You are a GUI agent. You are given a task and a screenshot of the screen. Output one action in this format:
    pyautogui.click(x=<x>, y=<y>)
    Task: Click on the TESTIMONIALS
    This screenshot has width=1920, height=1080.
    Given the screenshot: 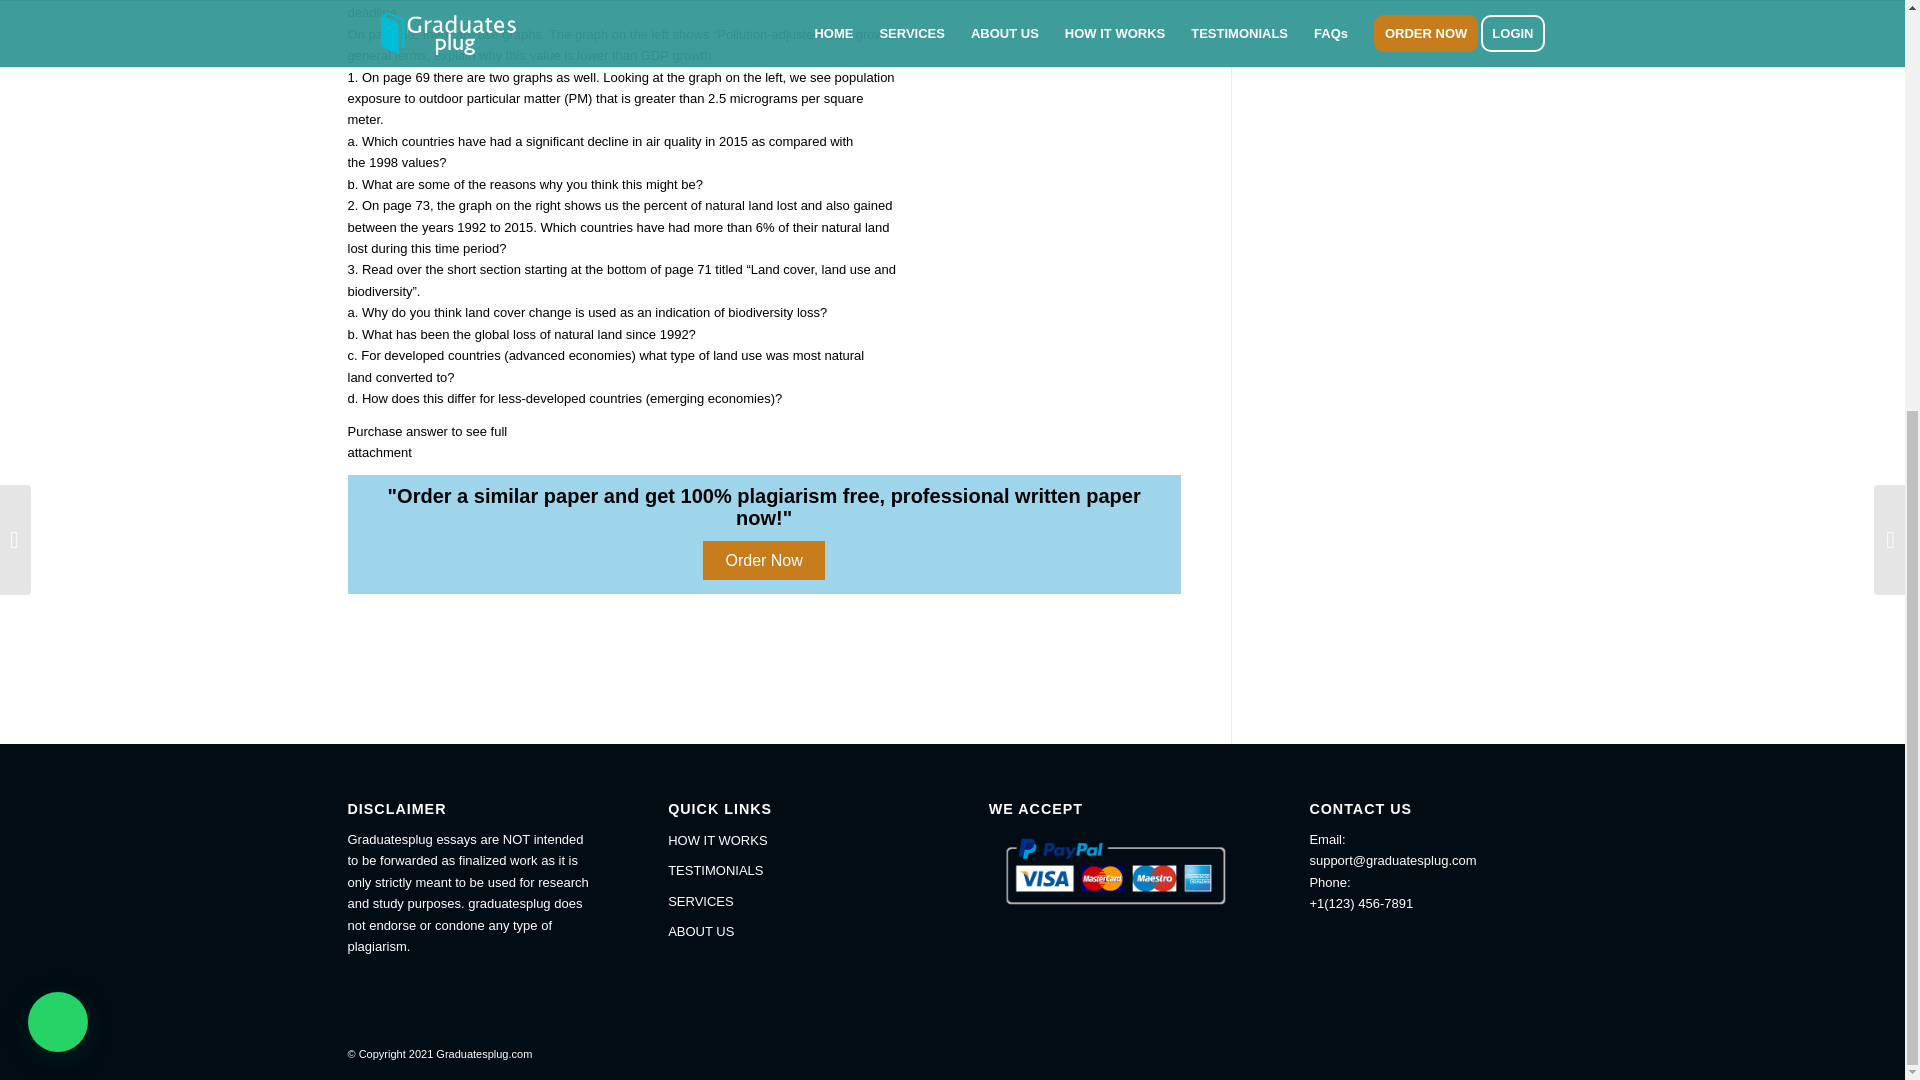 What is the action you would take?
    pyautogui.click(x=792, y=870)
    